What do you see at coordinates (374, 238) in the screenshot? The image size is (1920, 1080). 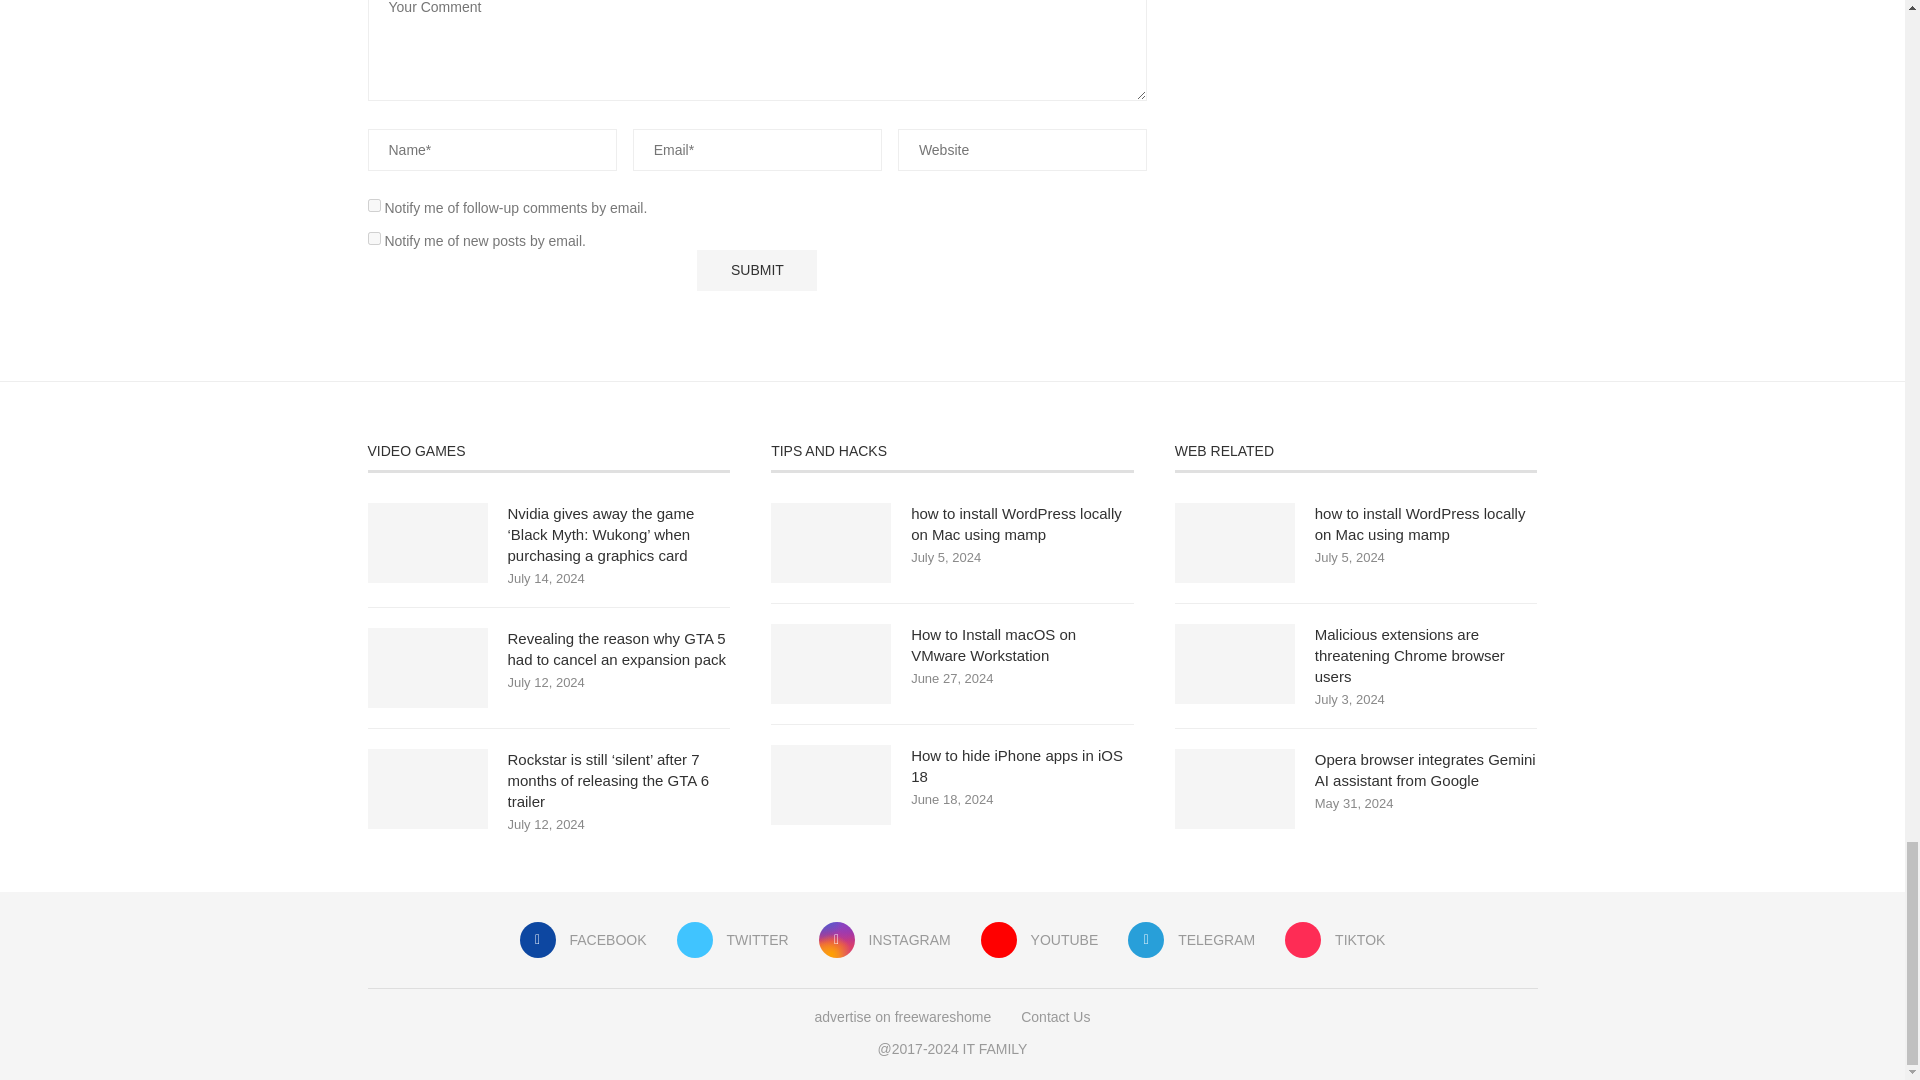 I see `subscribe` at bounding box center [374, 238].